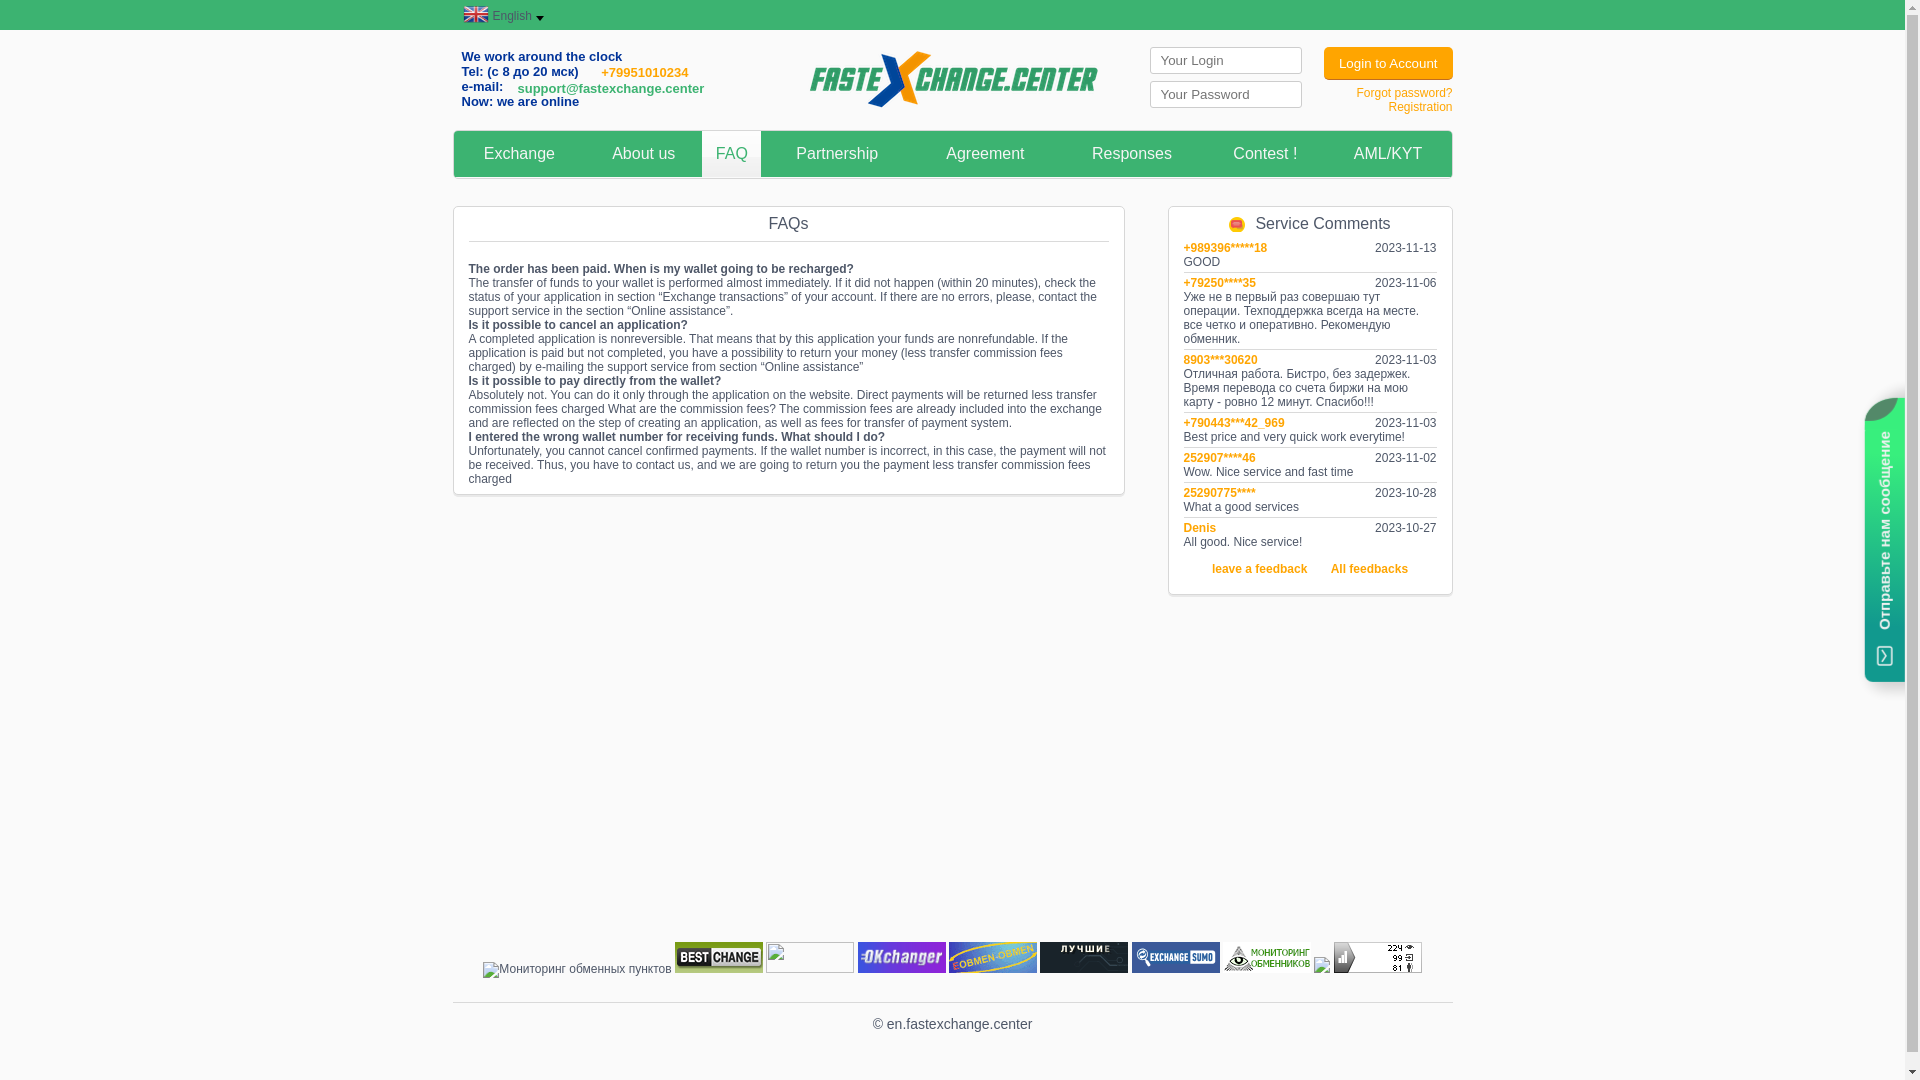  What do you see at coordinates (520, 154) in the screenshot?
I see `Exchange` at bounding box center [520, 154].